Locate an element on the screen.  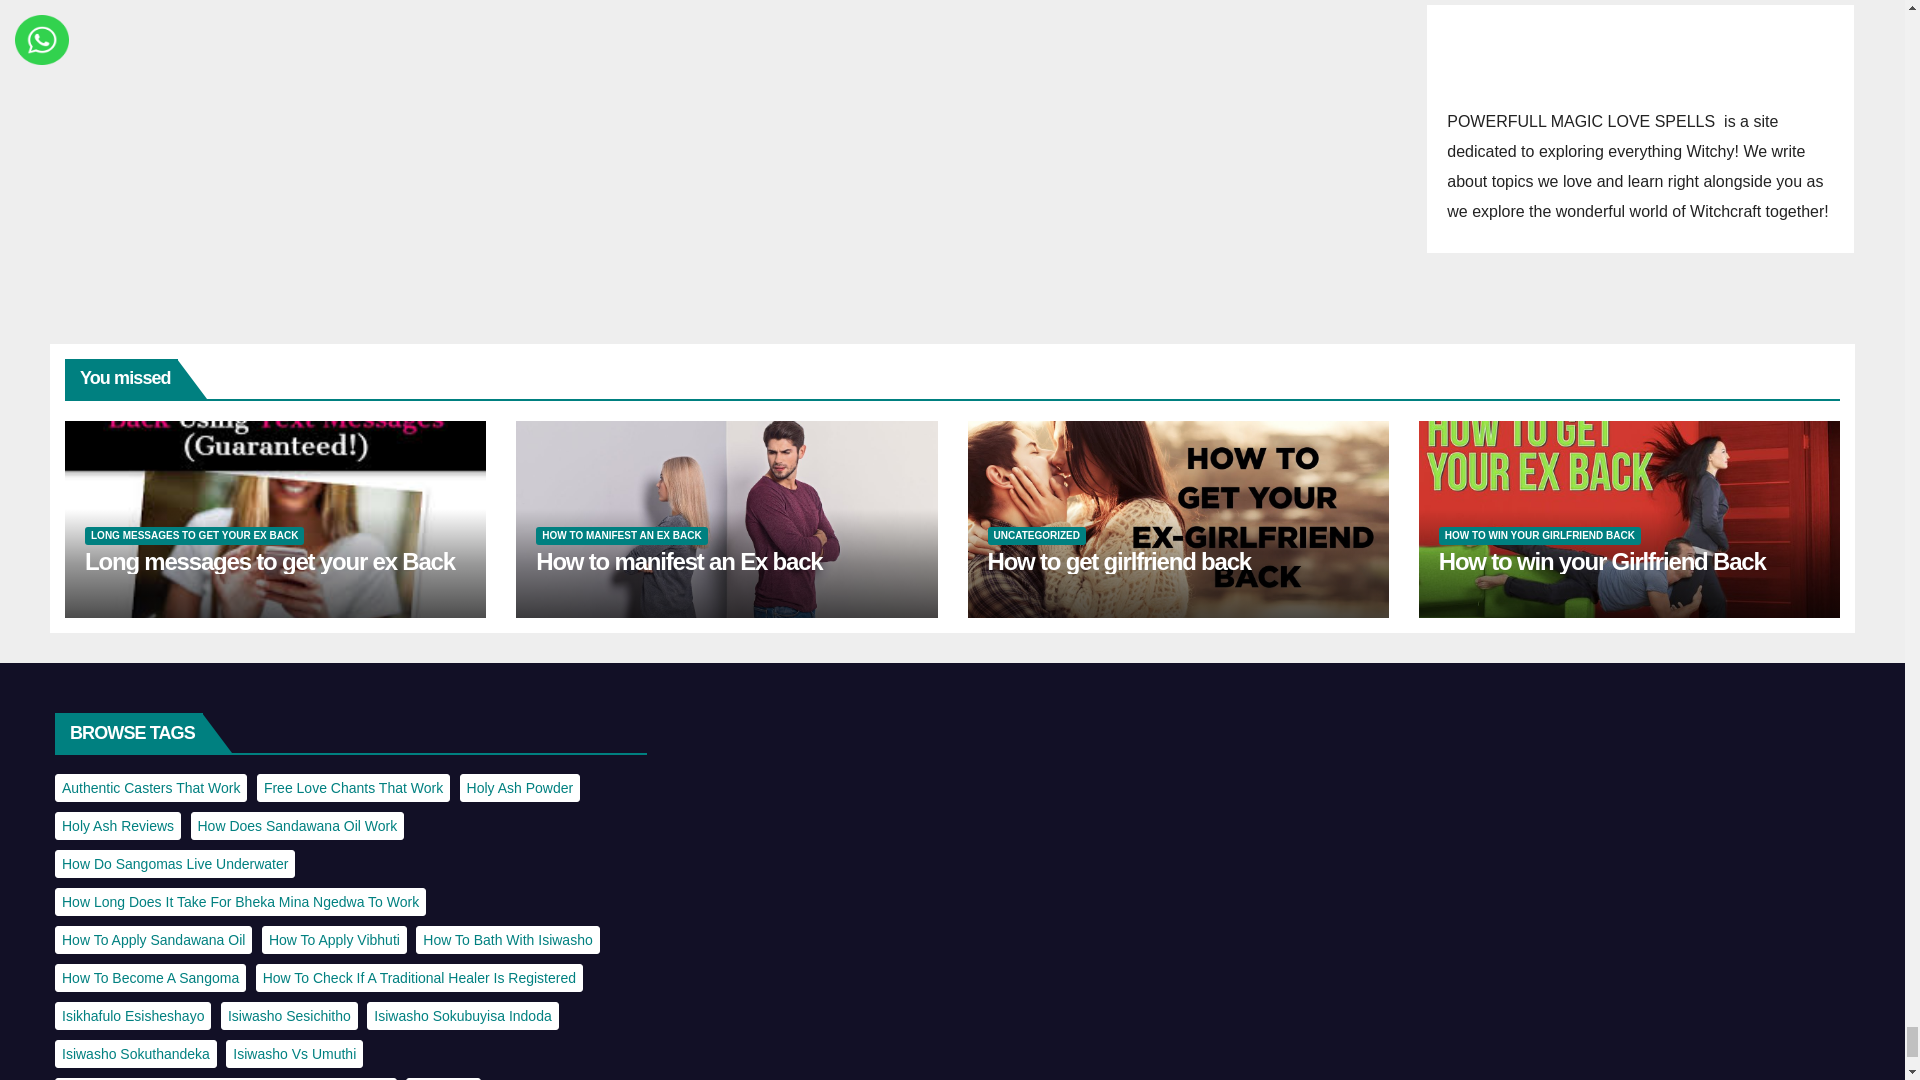
Permalink to: Long messages to get your ex Back is located at coordinates (270, 560).